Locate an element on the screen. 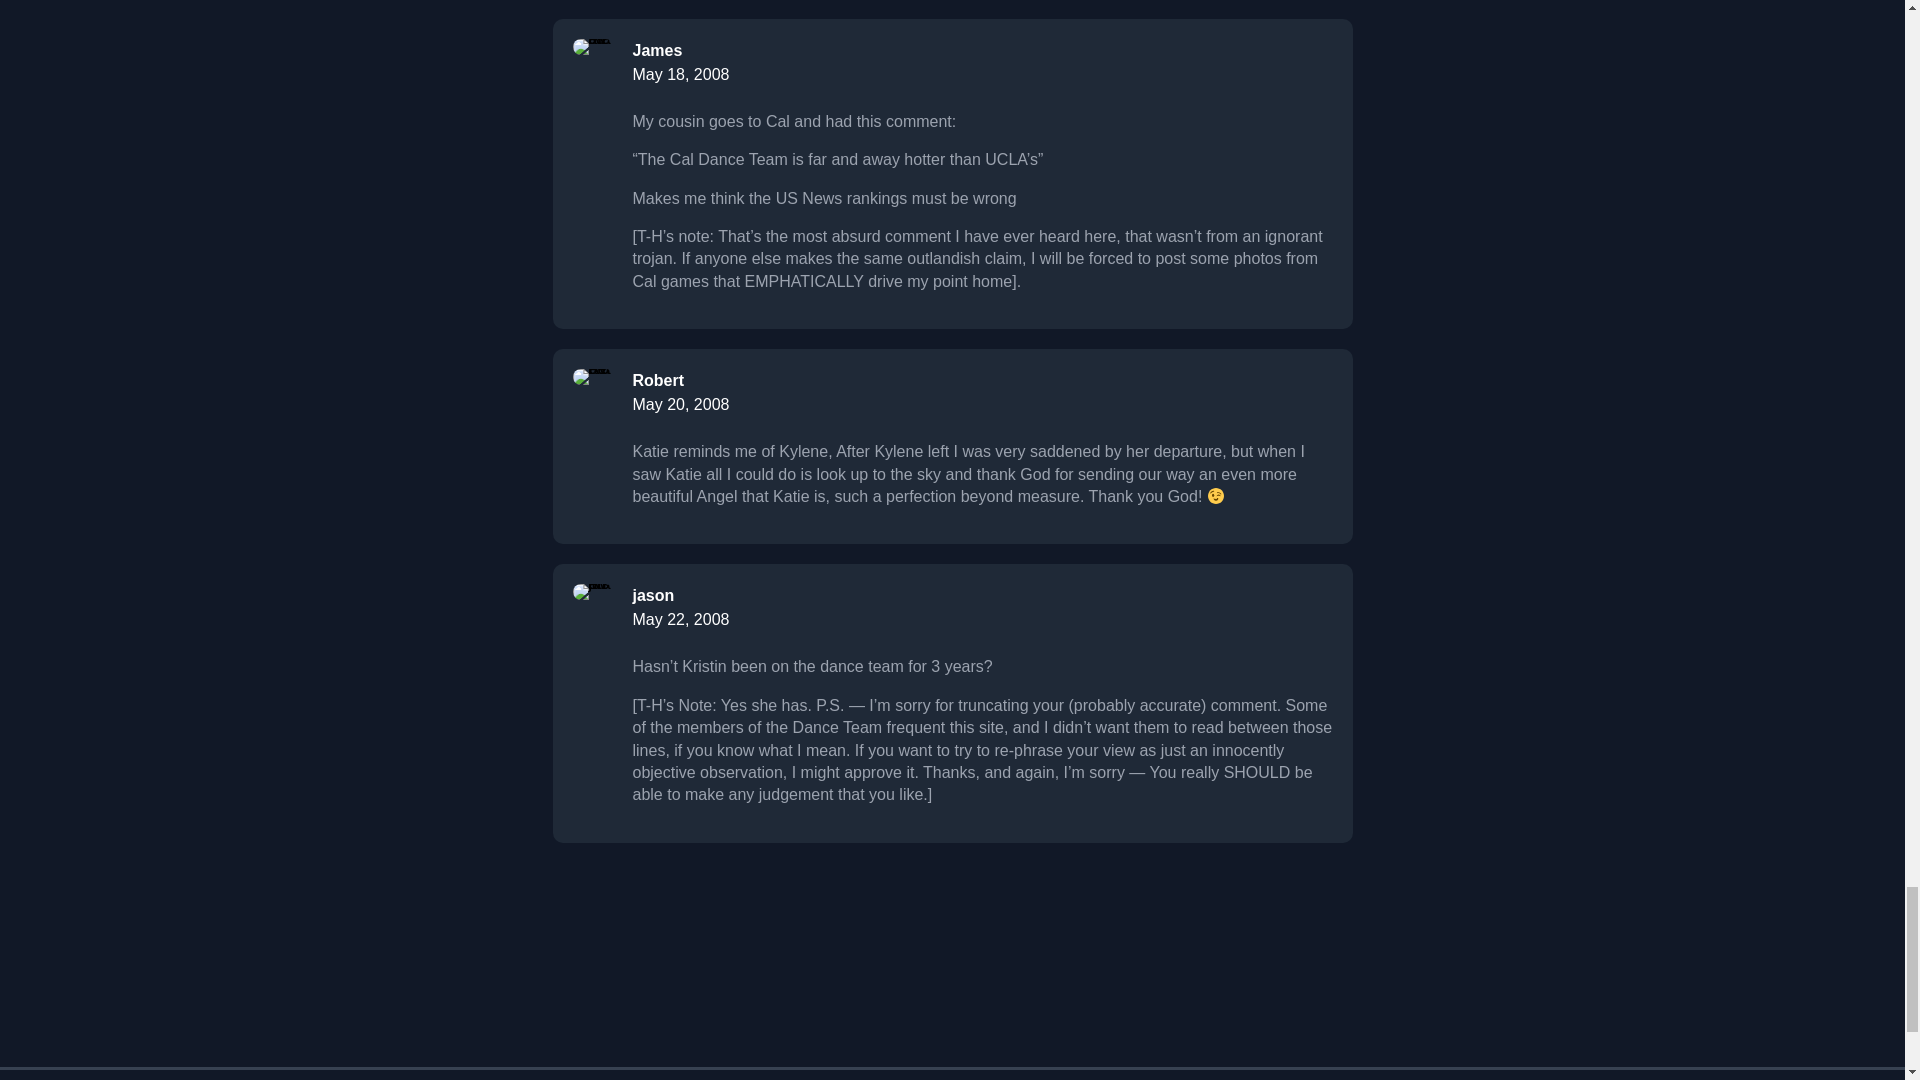  May 18, 2008 is located at coordinates (680, 74).